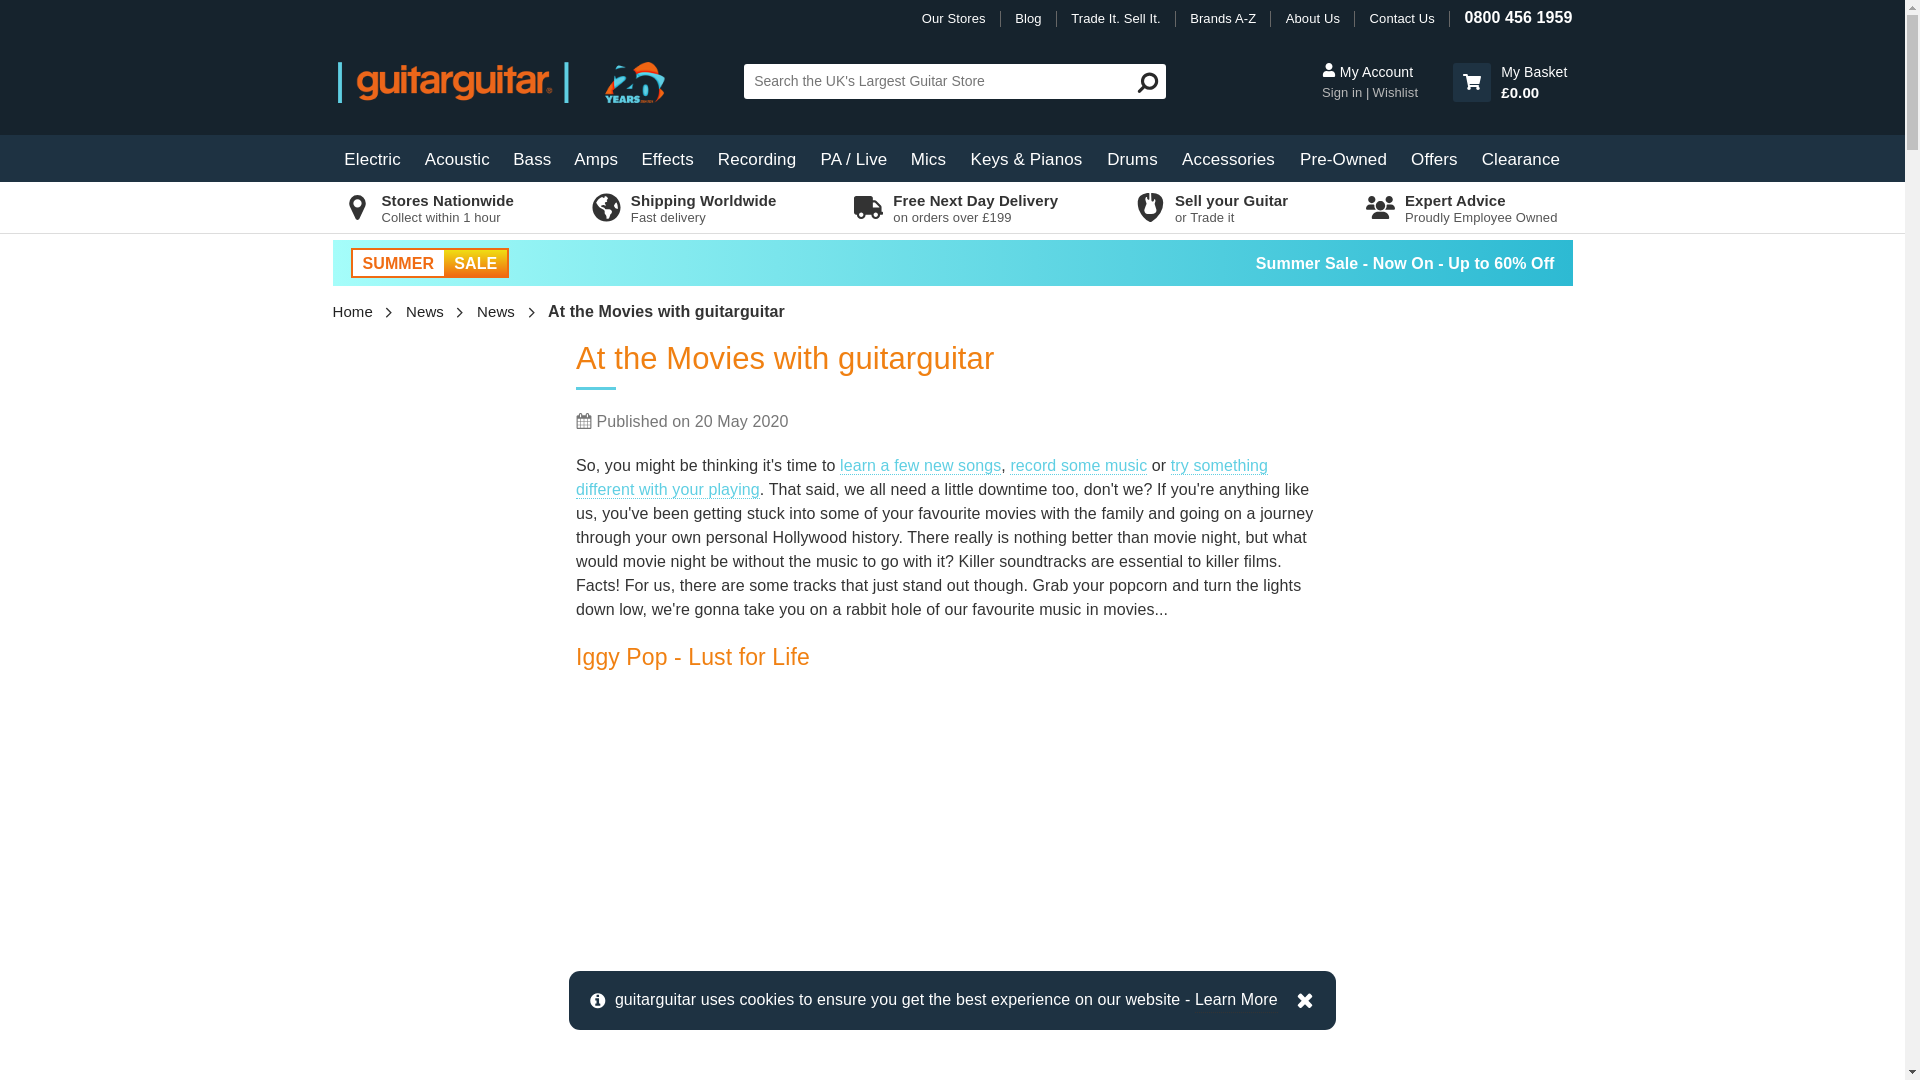 The height and width of the screenshot is (1080, 1920). Describe the element at coordinates (1518, 16) in the screenshot. I see `0800 456 1959` at that location.